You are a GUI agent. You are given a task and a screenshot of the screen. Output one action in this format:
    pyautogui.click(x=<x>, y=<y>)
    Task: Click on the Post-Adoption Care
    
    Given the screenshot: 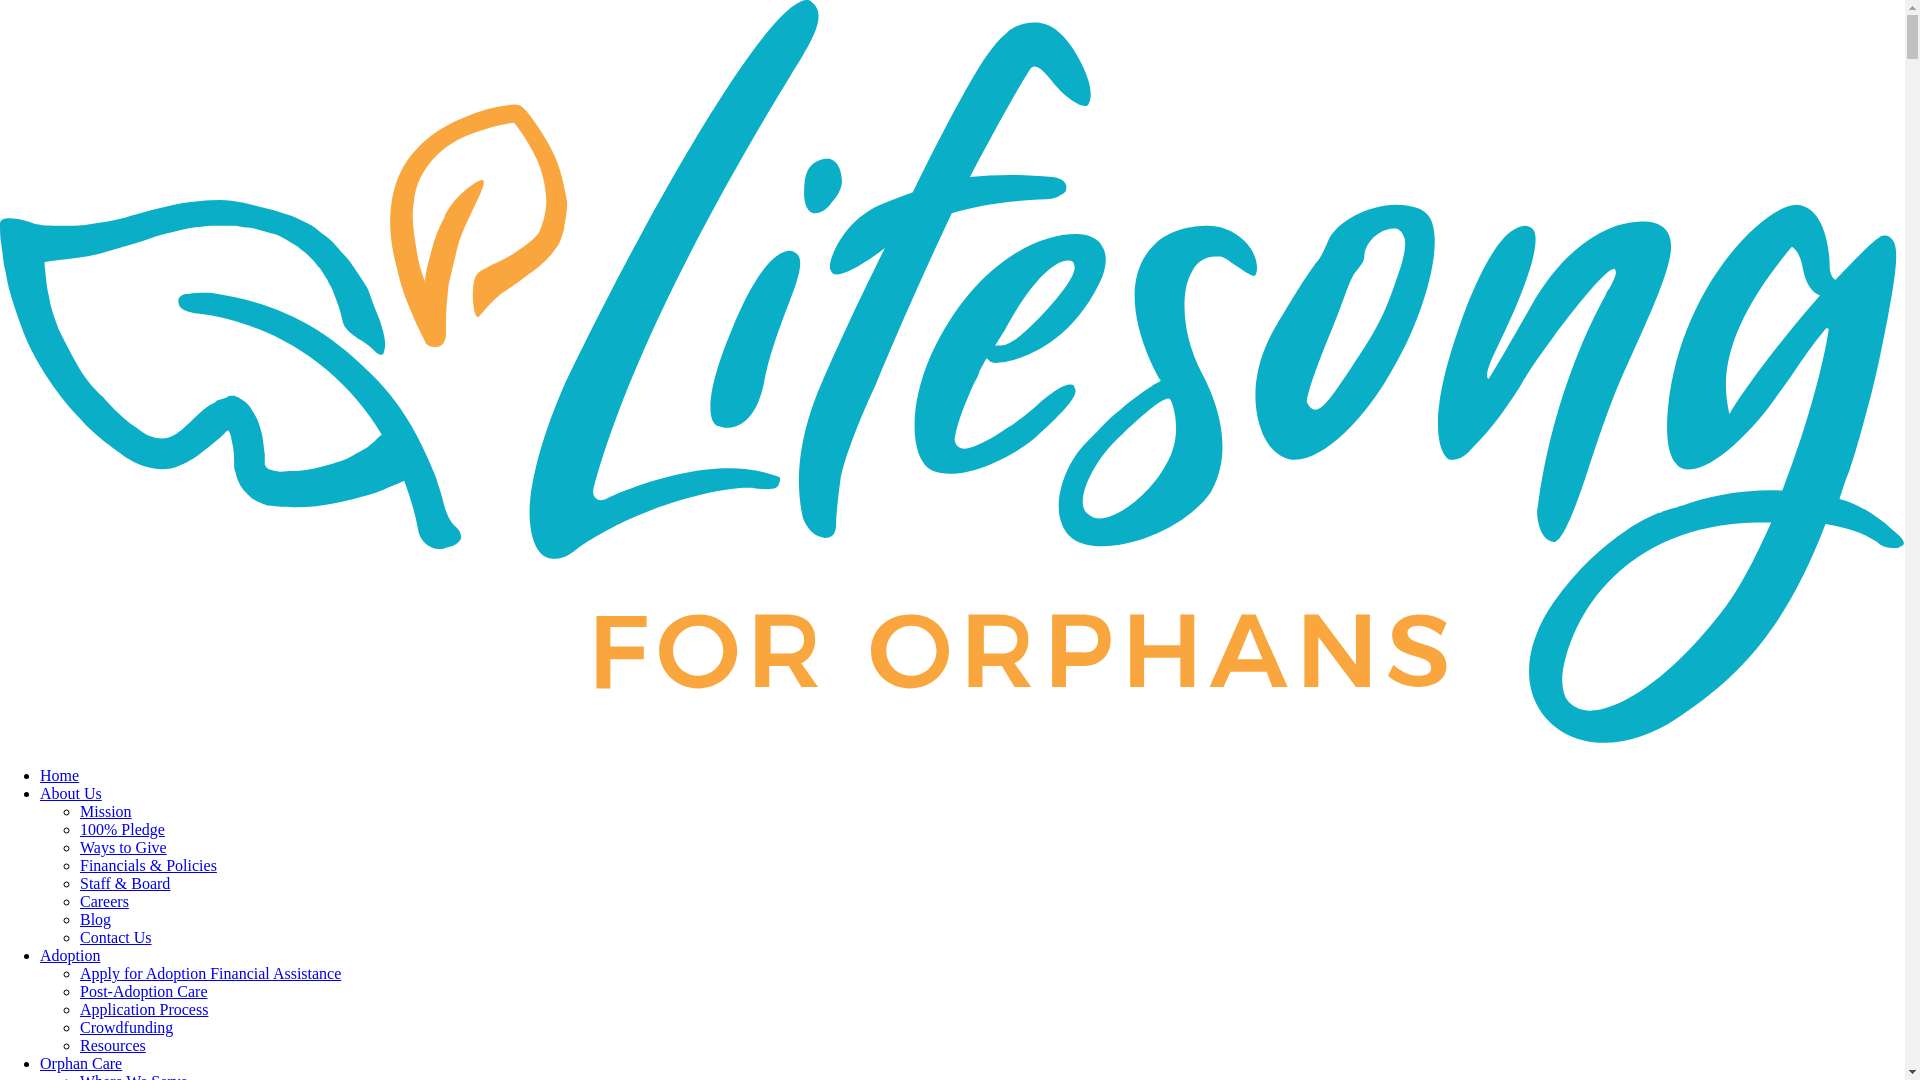 What is the action you would take?
    pyautogui.click(x=144, y=991)
    